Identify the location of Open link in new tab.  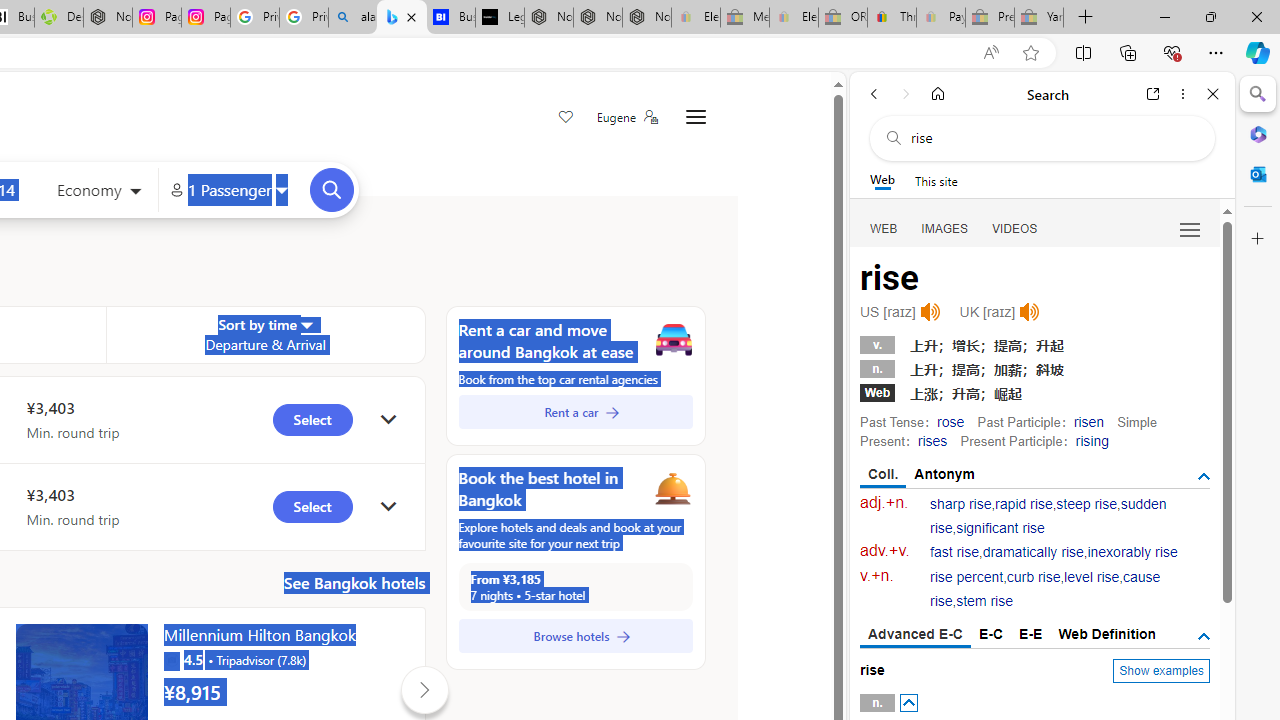
(1153, 94).